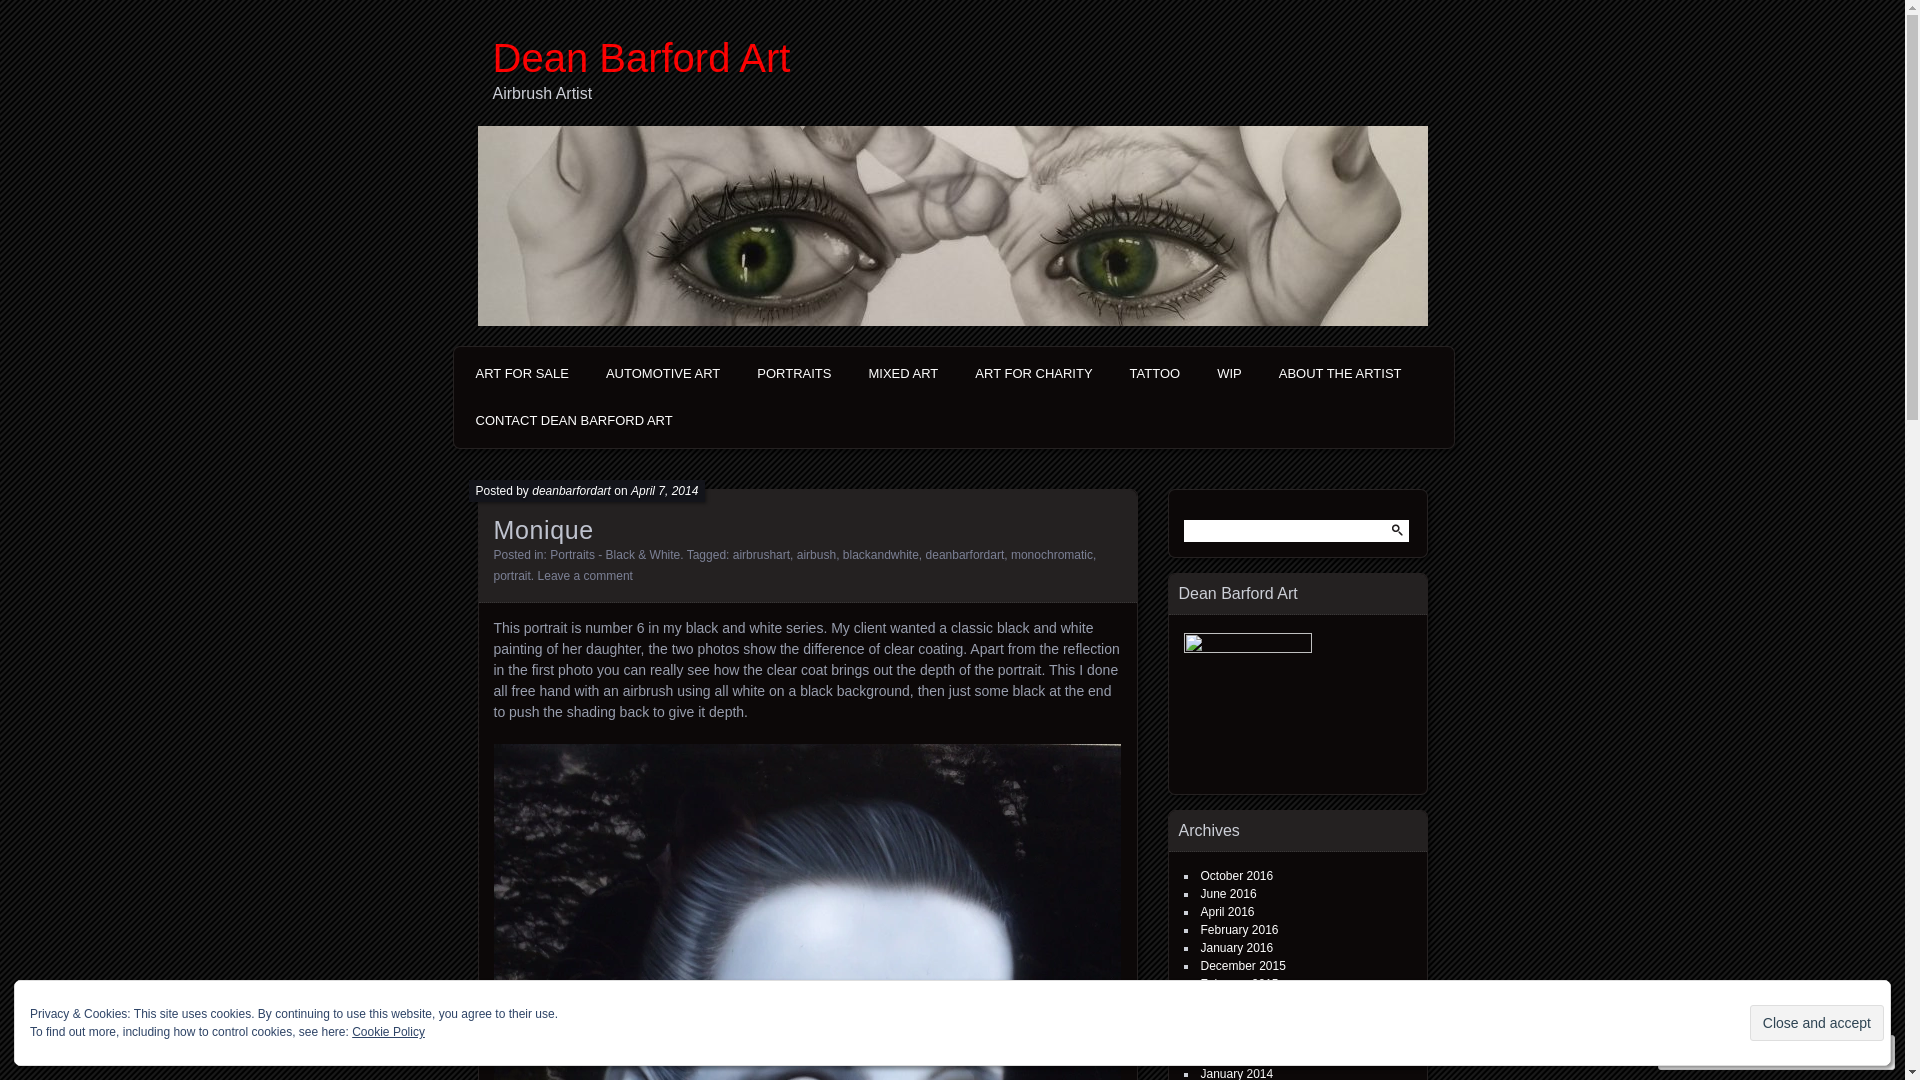  What do you see at coordinates (1239, 930) in the screenshot?
I see `February 2016` at bounding box center [1239, 930].